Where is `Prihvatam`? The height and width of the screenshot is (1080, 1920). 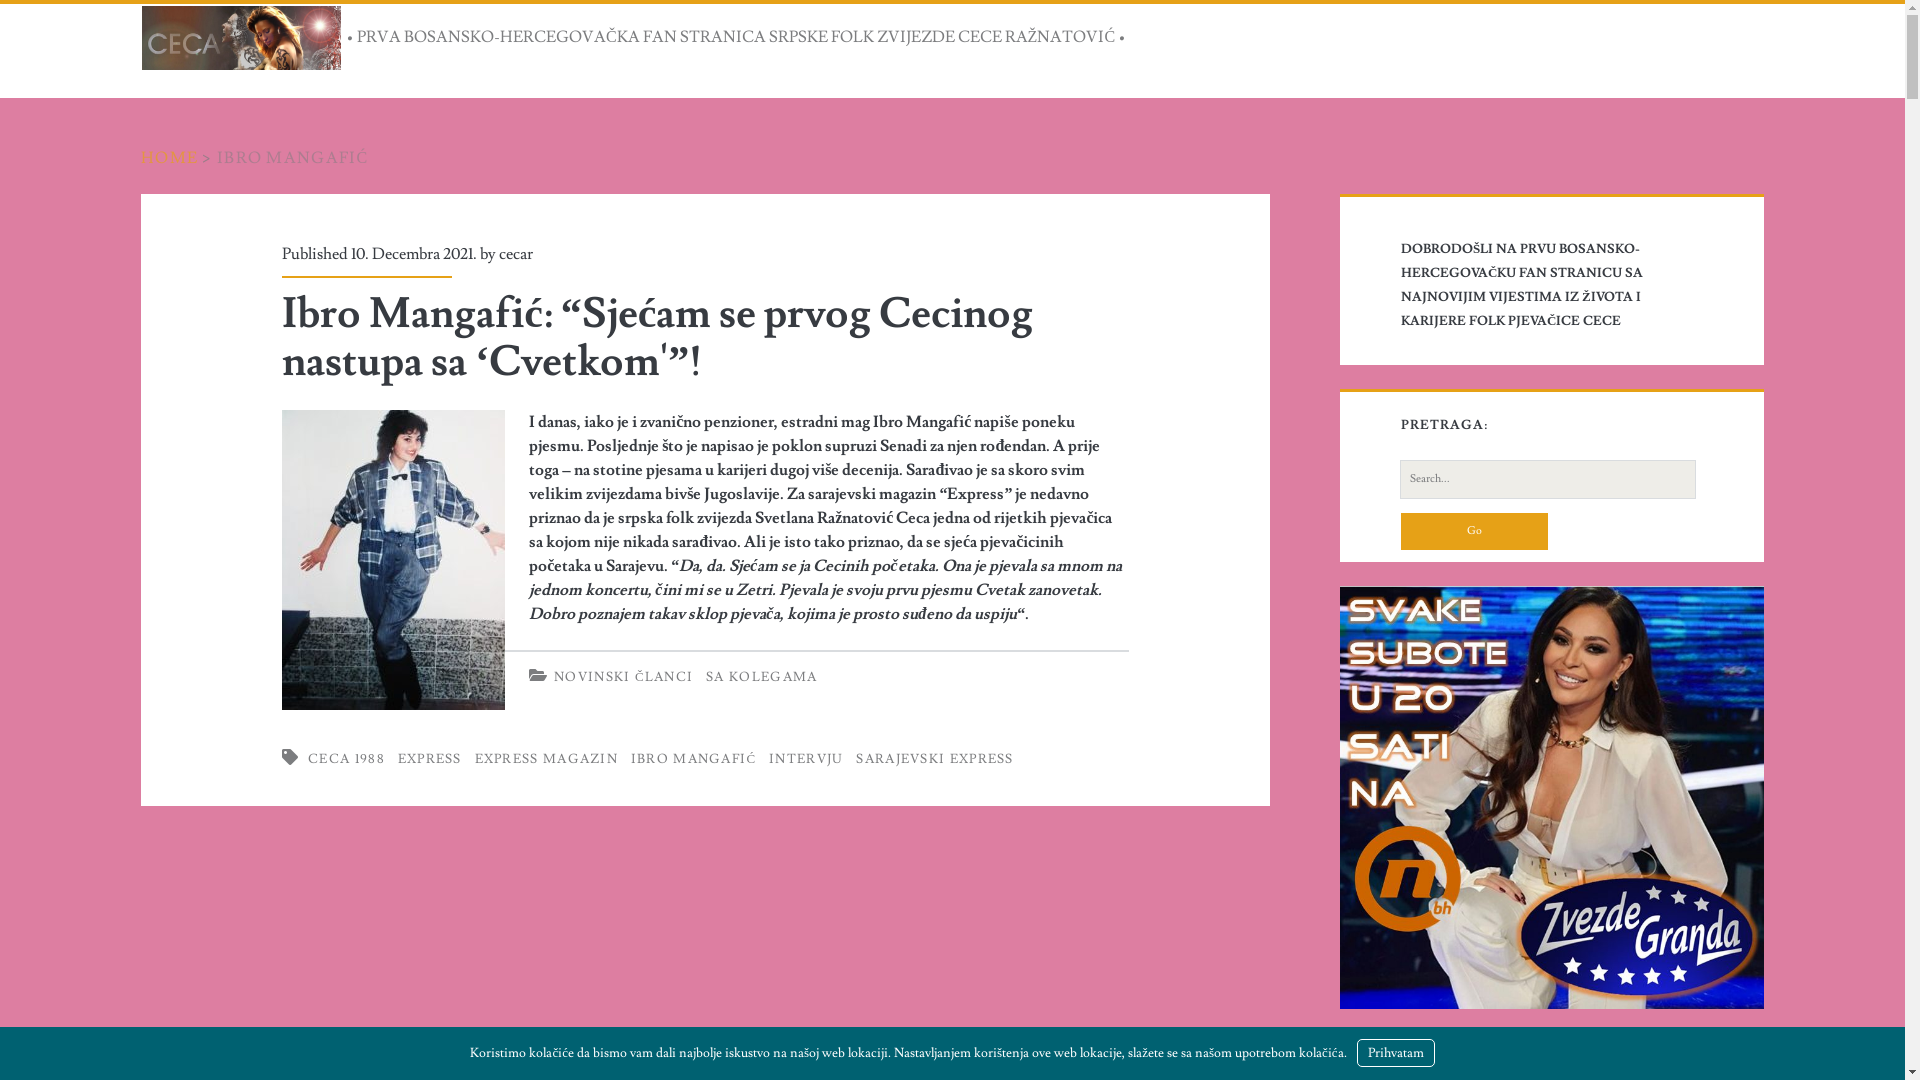
Prihvatam is located at coordinates (1396, 1053).